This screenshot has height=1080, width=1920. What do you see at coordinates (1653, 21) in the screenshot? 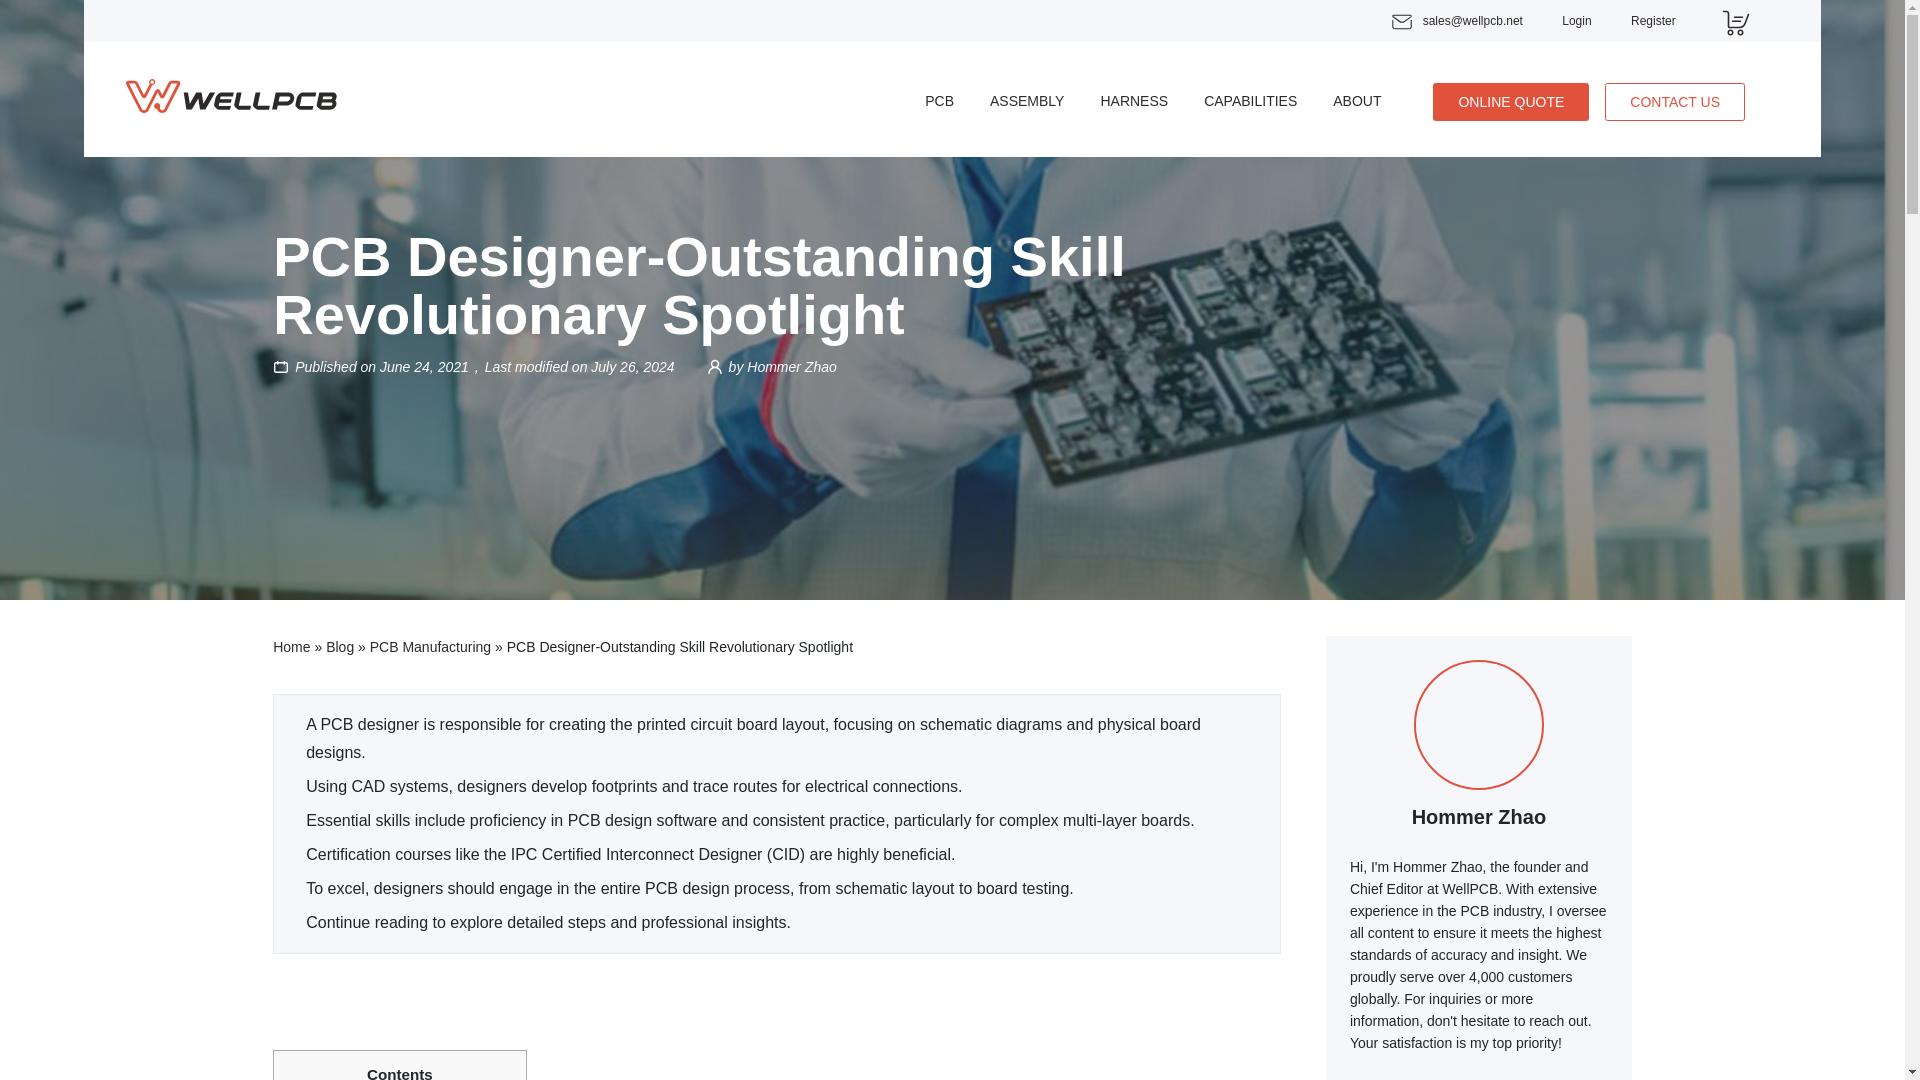
I see `Register` at bounding box center [1653, 21].